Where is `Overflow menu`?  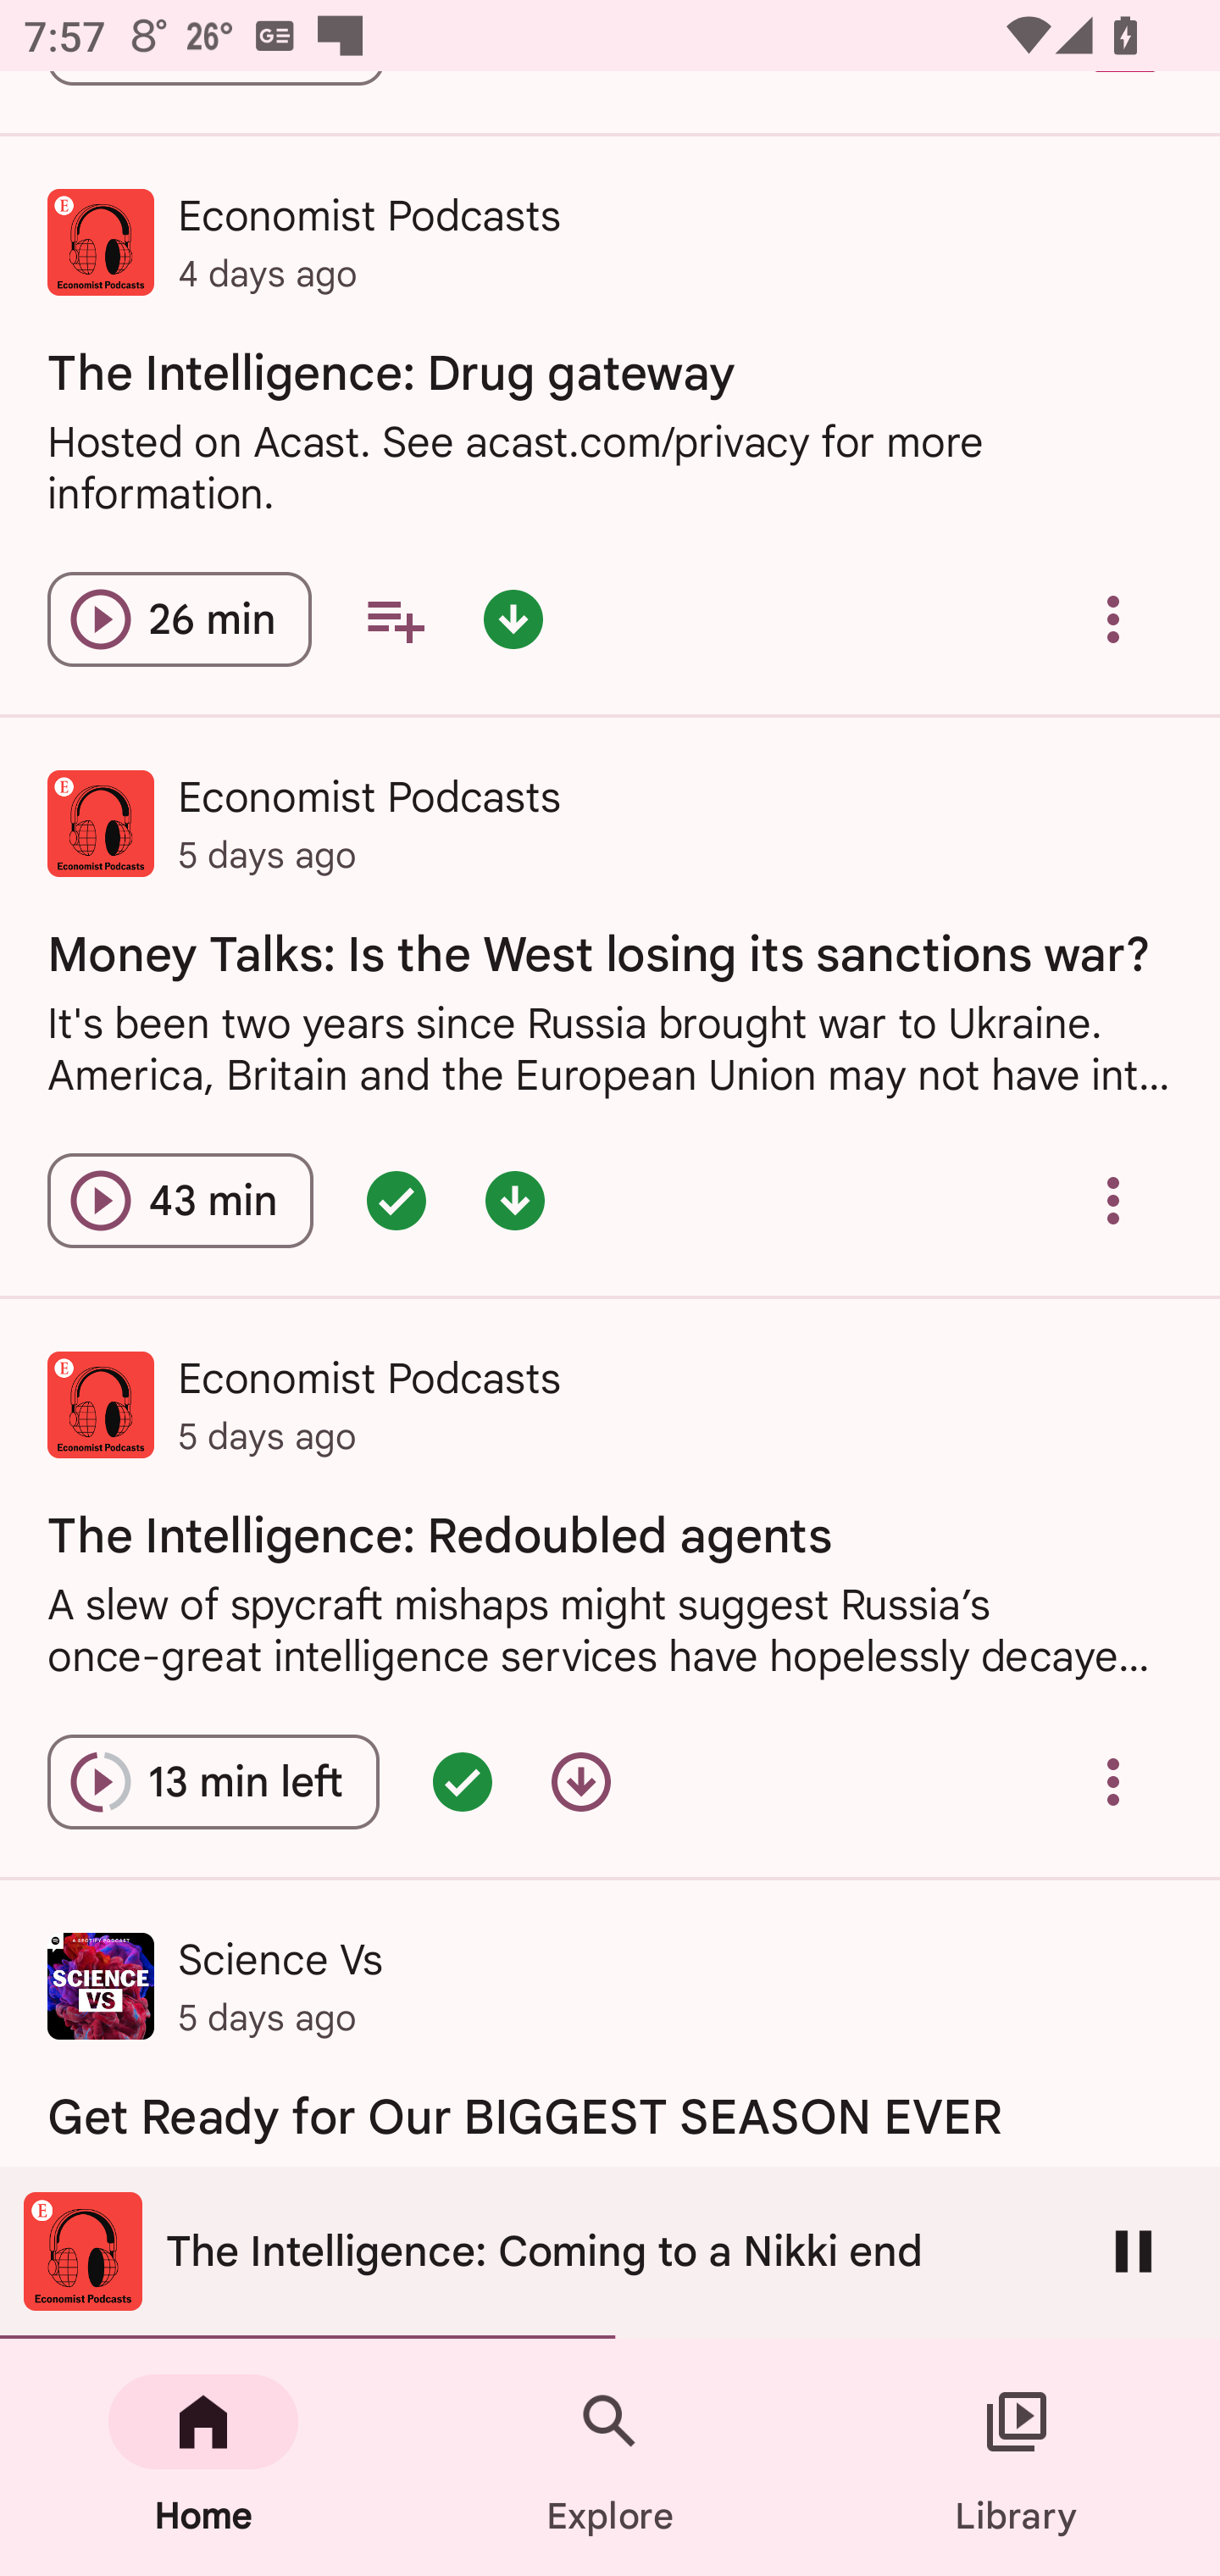
Overflow menu is located at coordinates (1113, 1200).